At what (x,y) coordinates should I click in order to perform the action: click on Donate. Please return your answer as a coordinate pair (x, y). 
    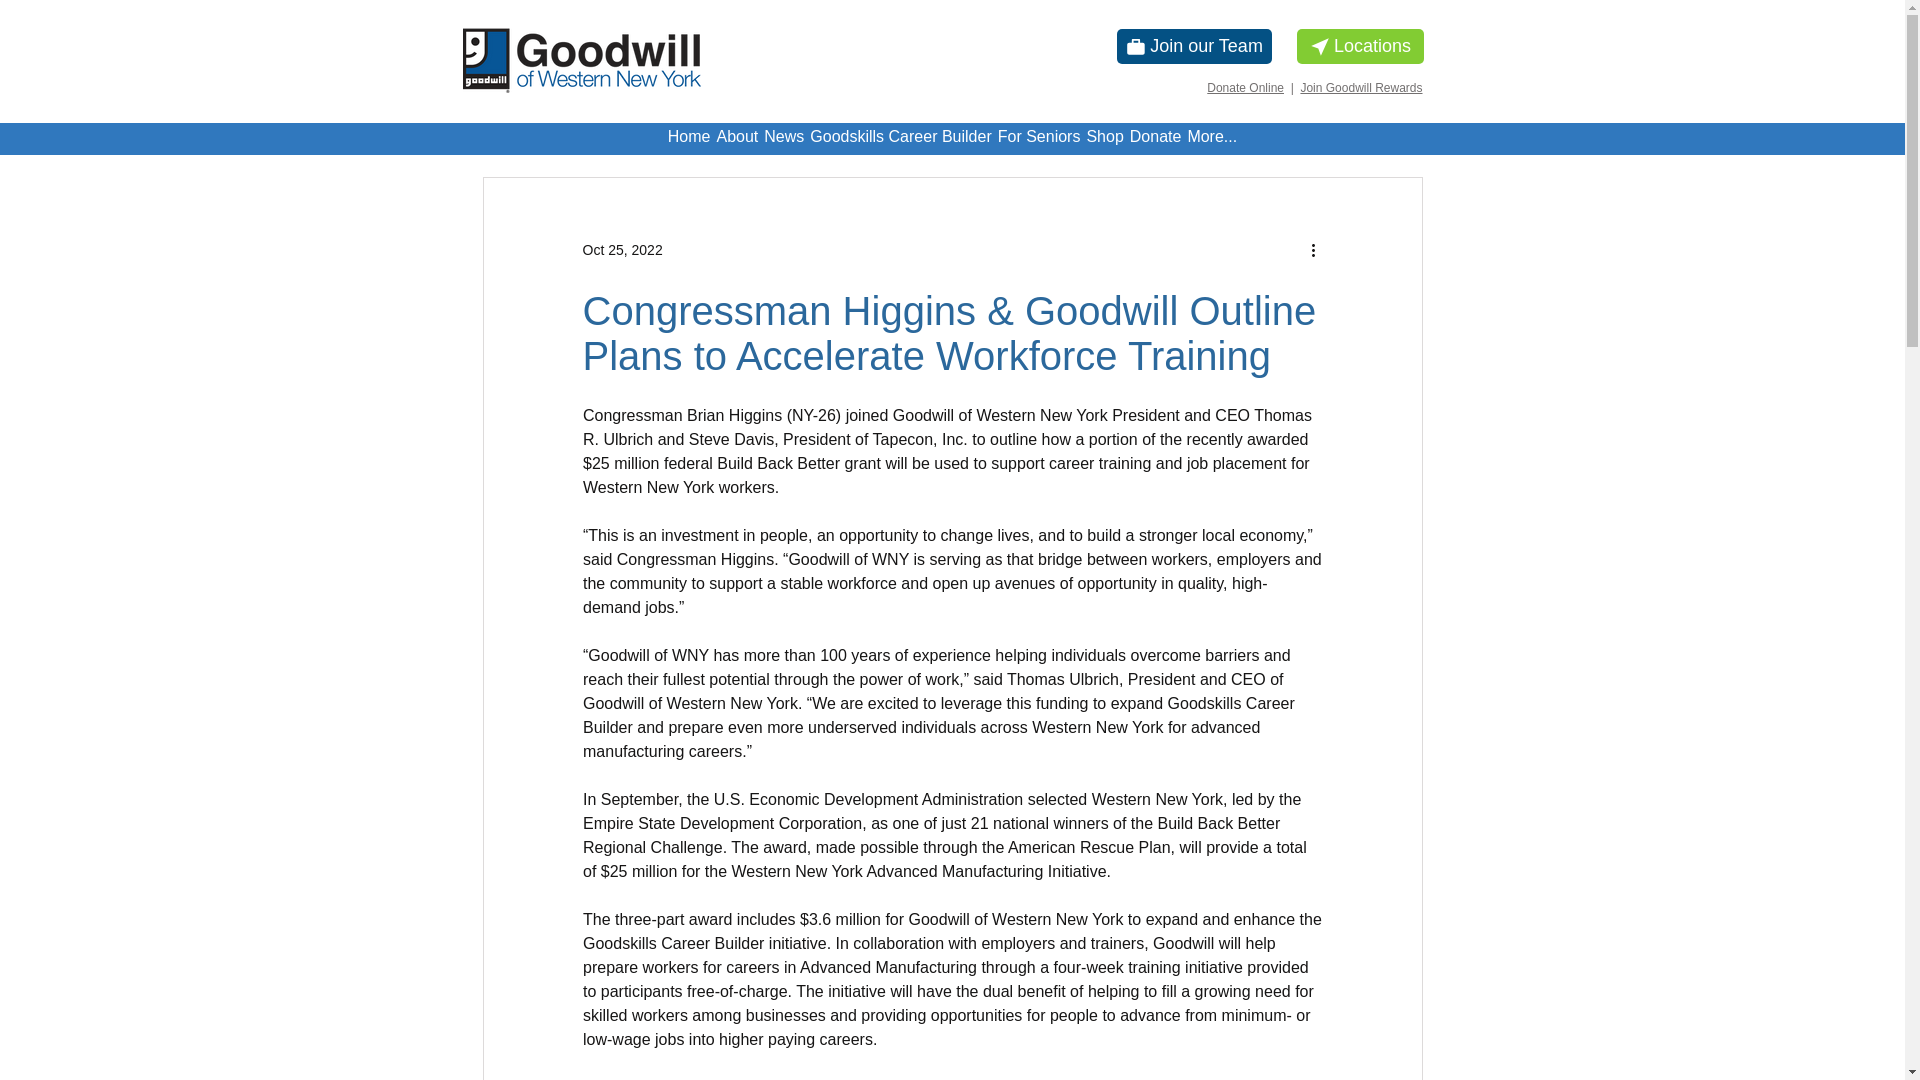
    Looking at the image, I should click on (1156, 139).